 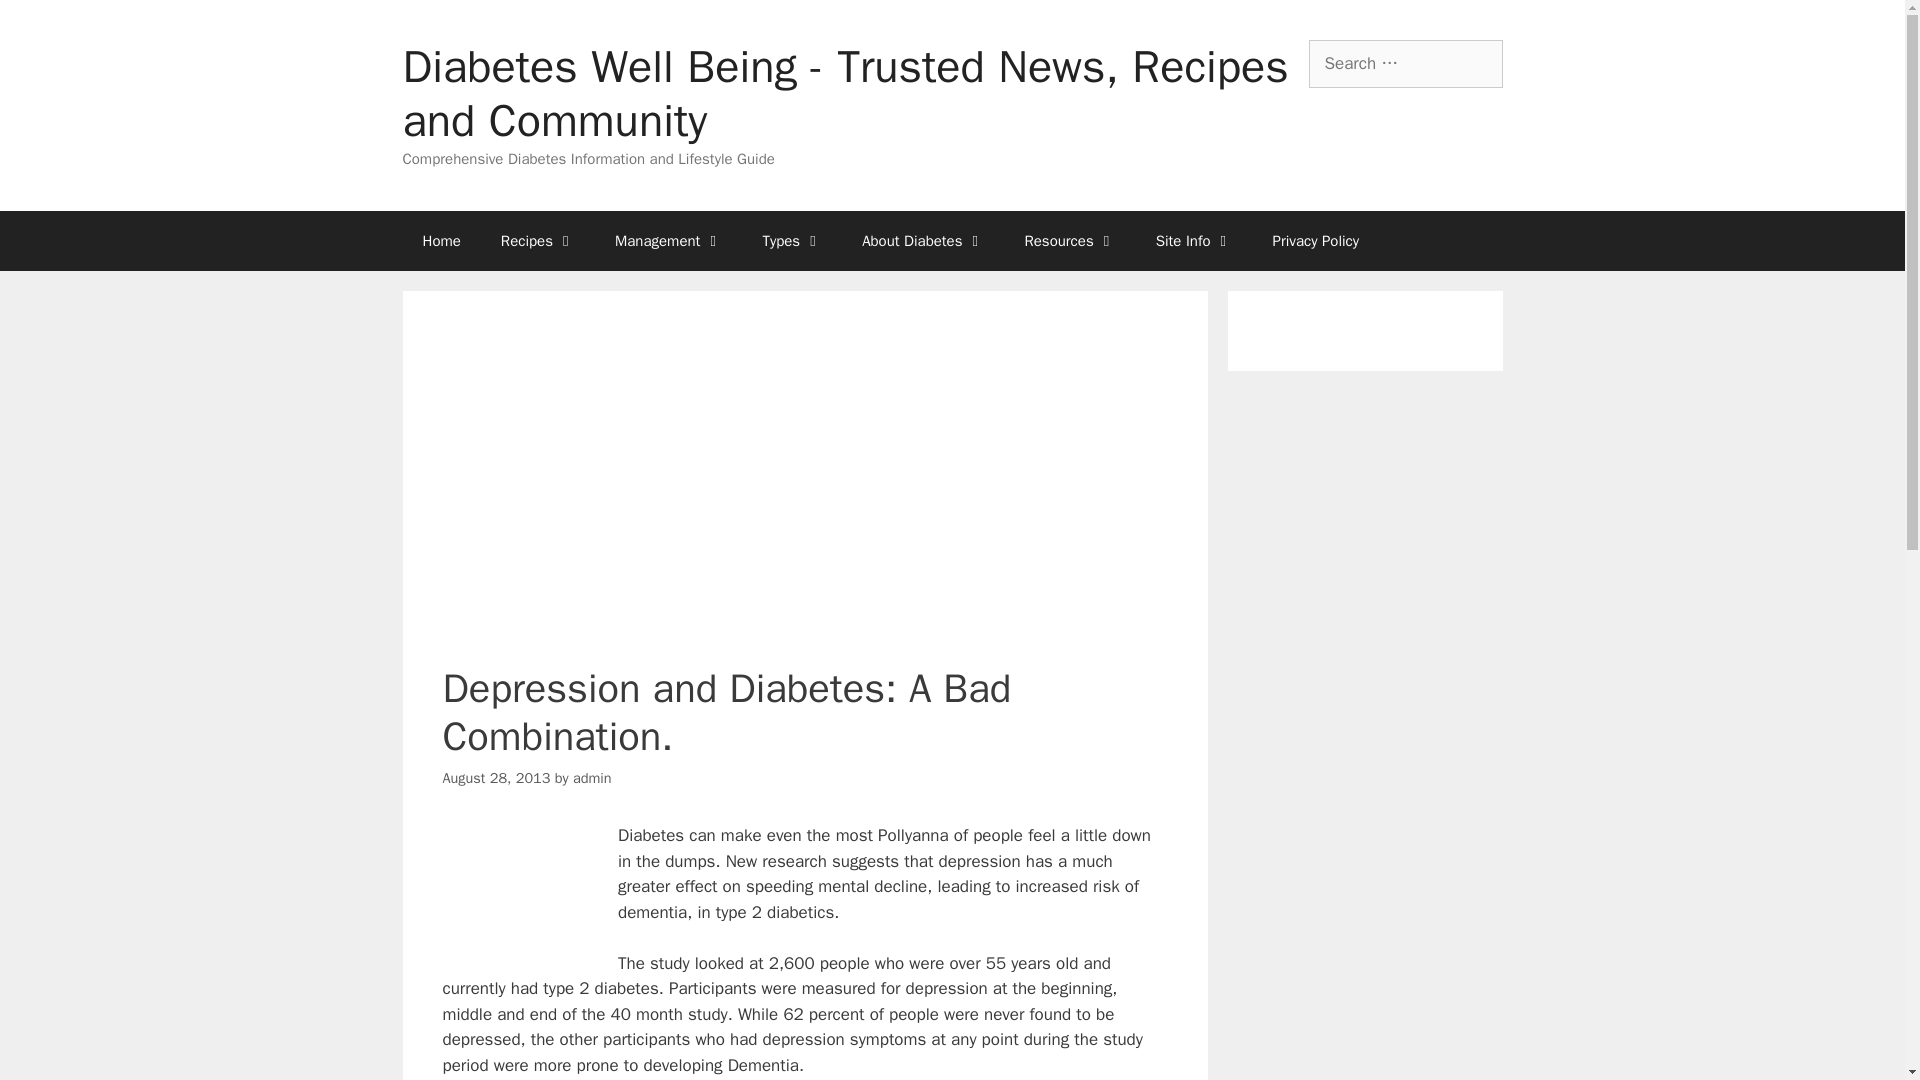 I want to click on Management, so click(x=668, y=240).